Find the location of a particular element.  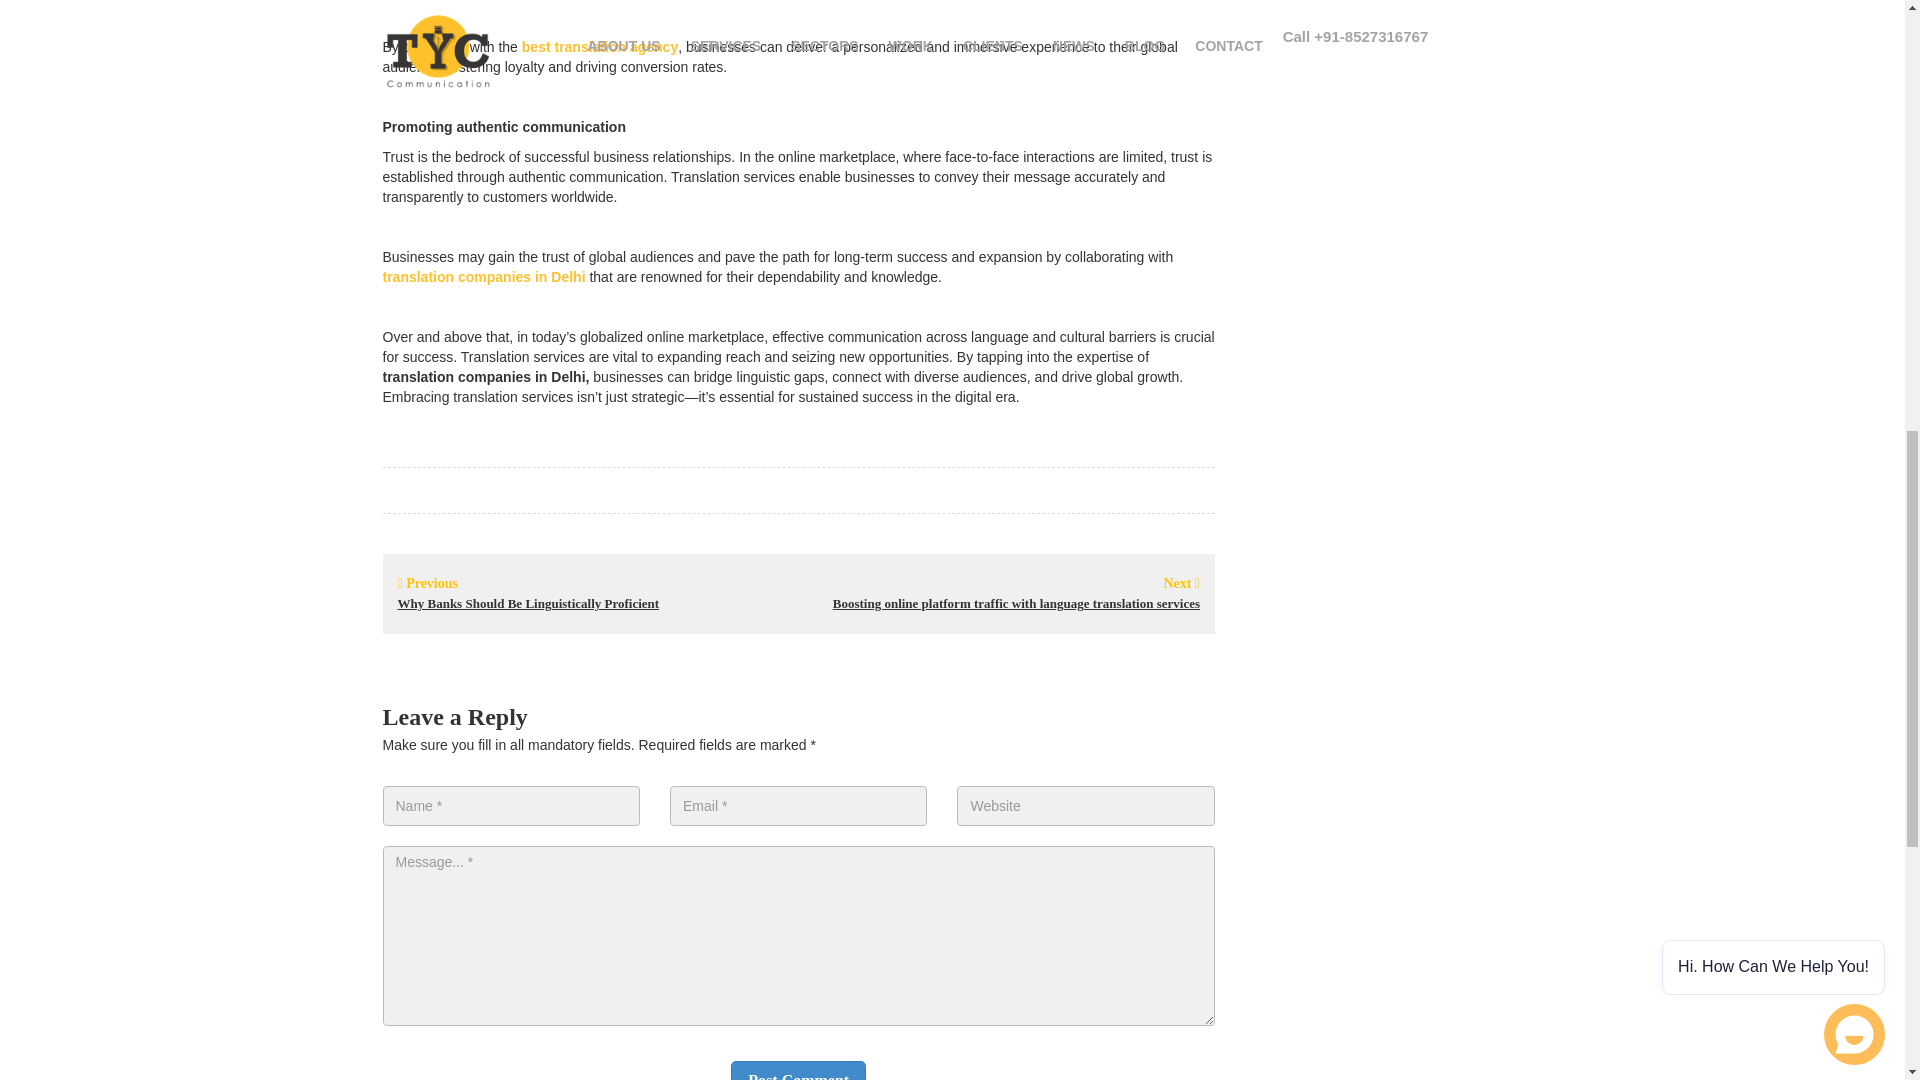

translation companies in Delhi is located at coordinates (484, 276).